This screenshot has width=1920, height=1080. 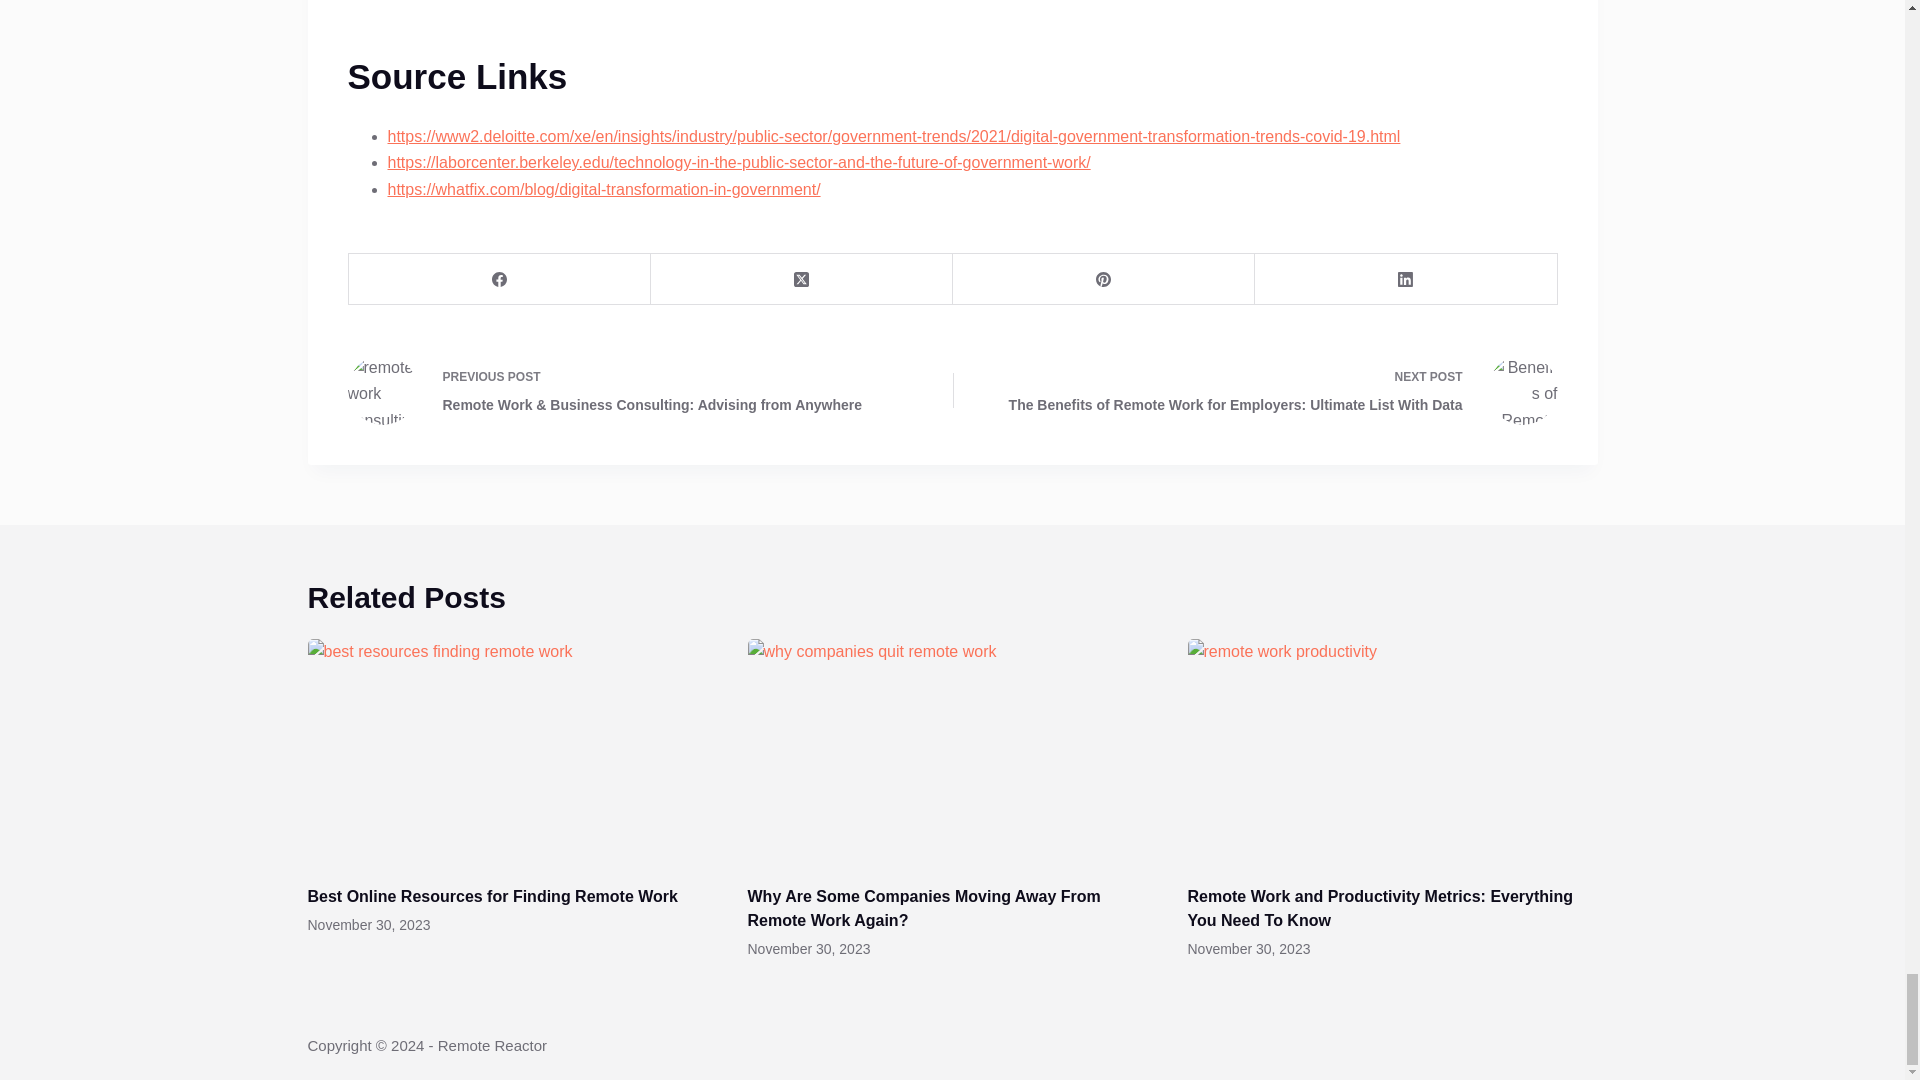 What do you see at coordinates (924, 908) in the screenshot?
I see `Why Are Some Companies Moving Away From Remote Work Again?` at bounding box center [924, 908].